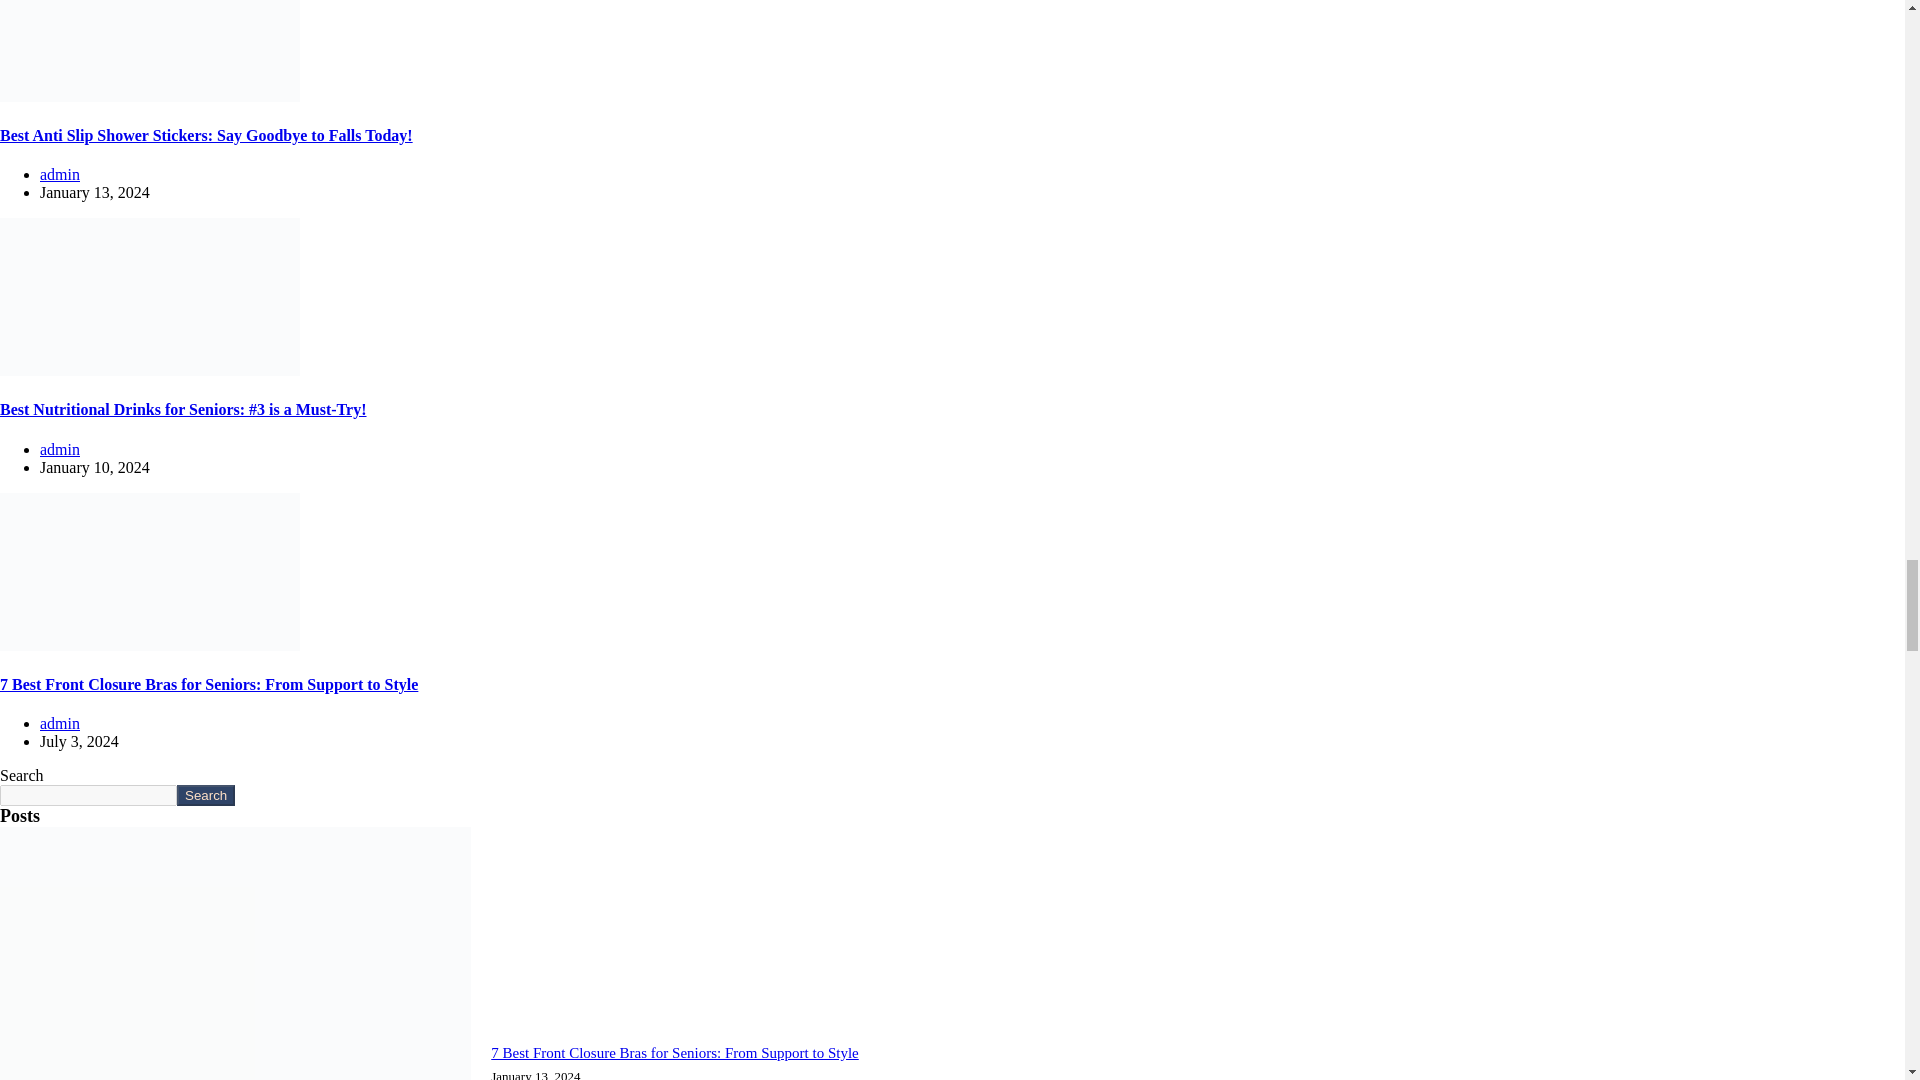 Image resolution: width=1920 pixels, height=1080 pixels. Describe the element at coordinates (60, 448) in the screenshot. I see `Posts by admin` at that location.